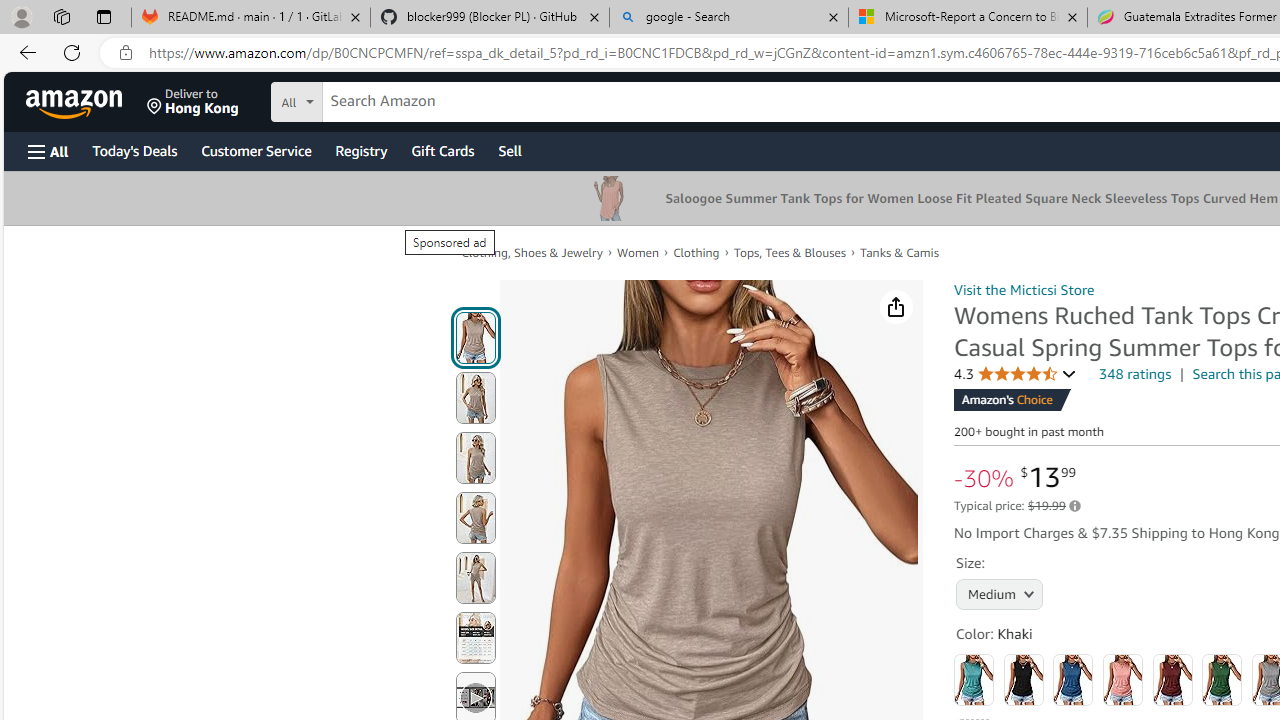 The height and width of the screenshot is (720, 1280). What do you see at coordinates (1024, 289) in the screenshot?
I see `Visit the Micticsi Store` at bounding box center [1024, 289].